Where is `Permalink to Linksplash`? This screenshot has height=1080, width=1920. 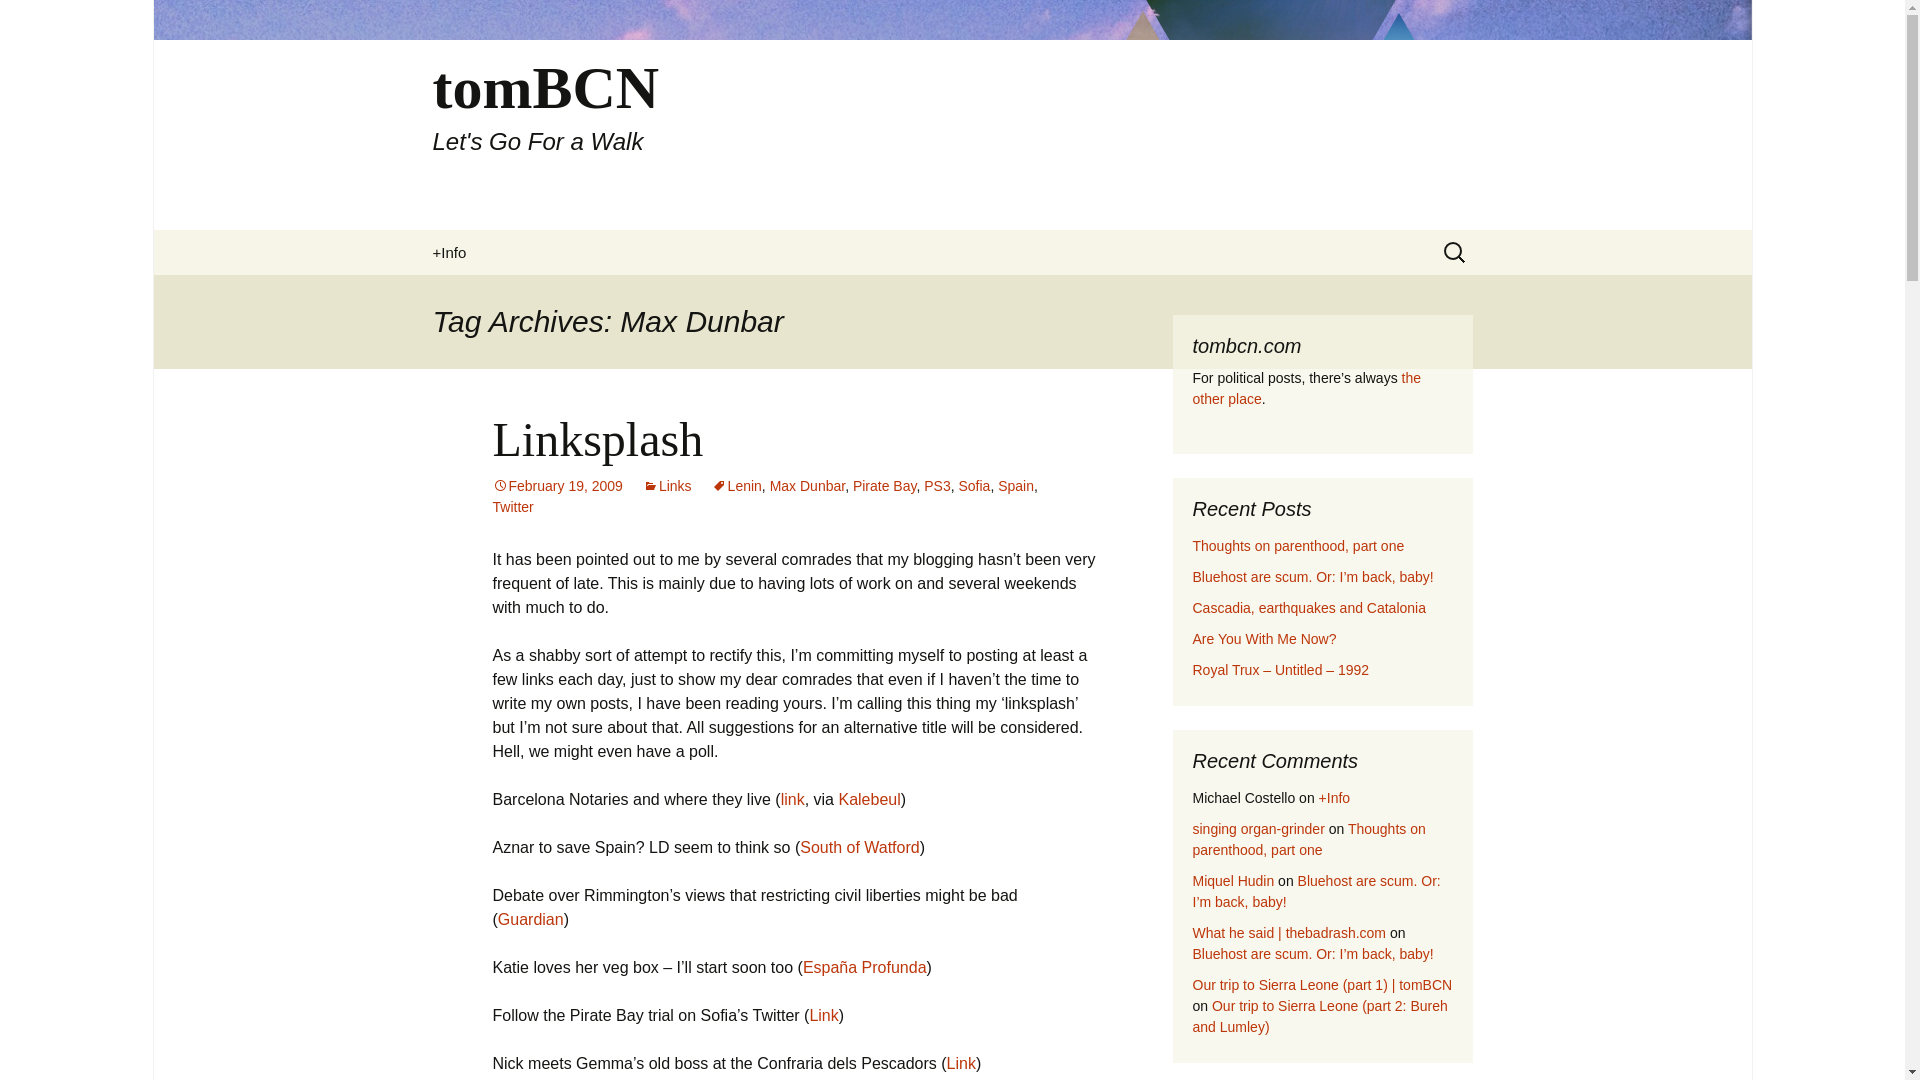
Permalink to Linksplash is located at coordinates (556, 486).